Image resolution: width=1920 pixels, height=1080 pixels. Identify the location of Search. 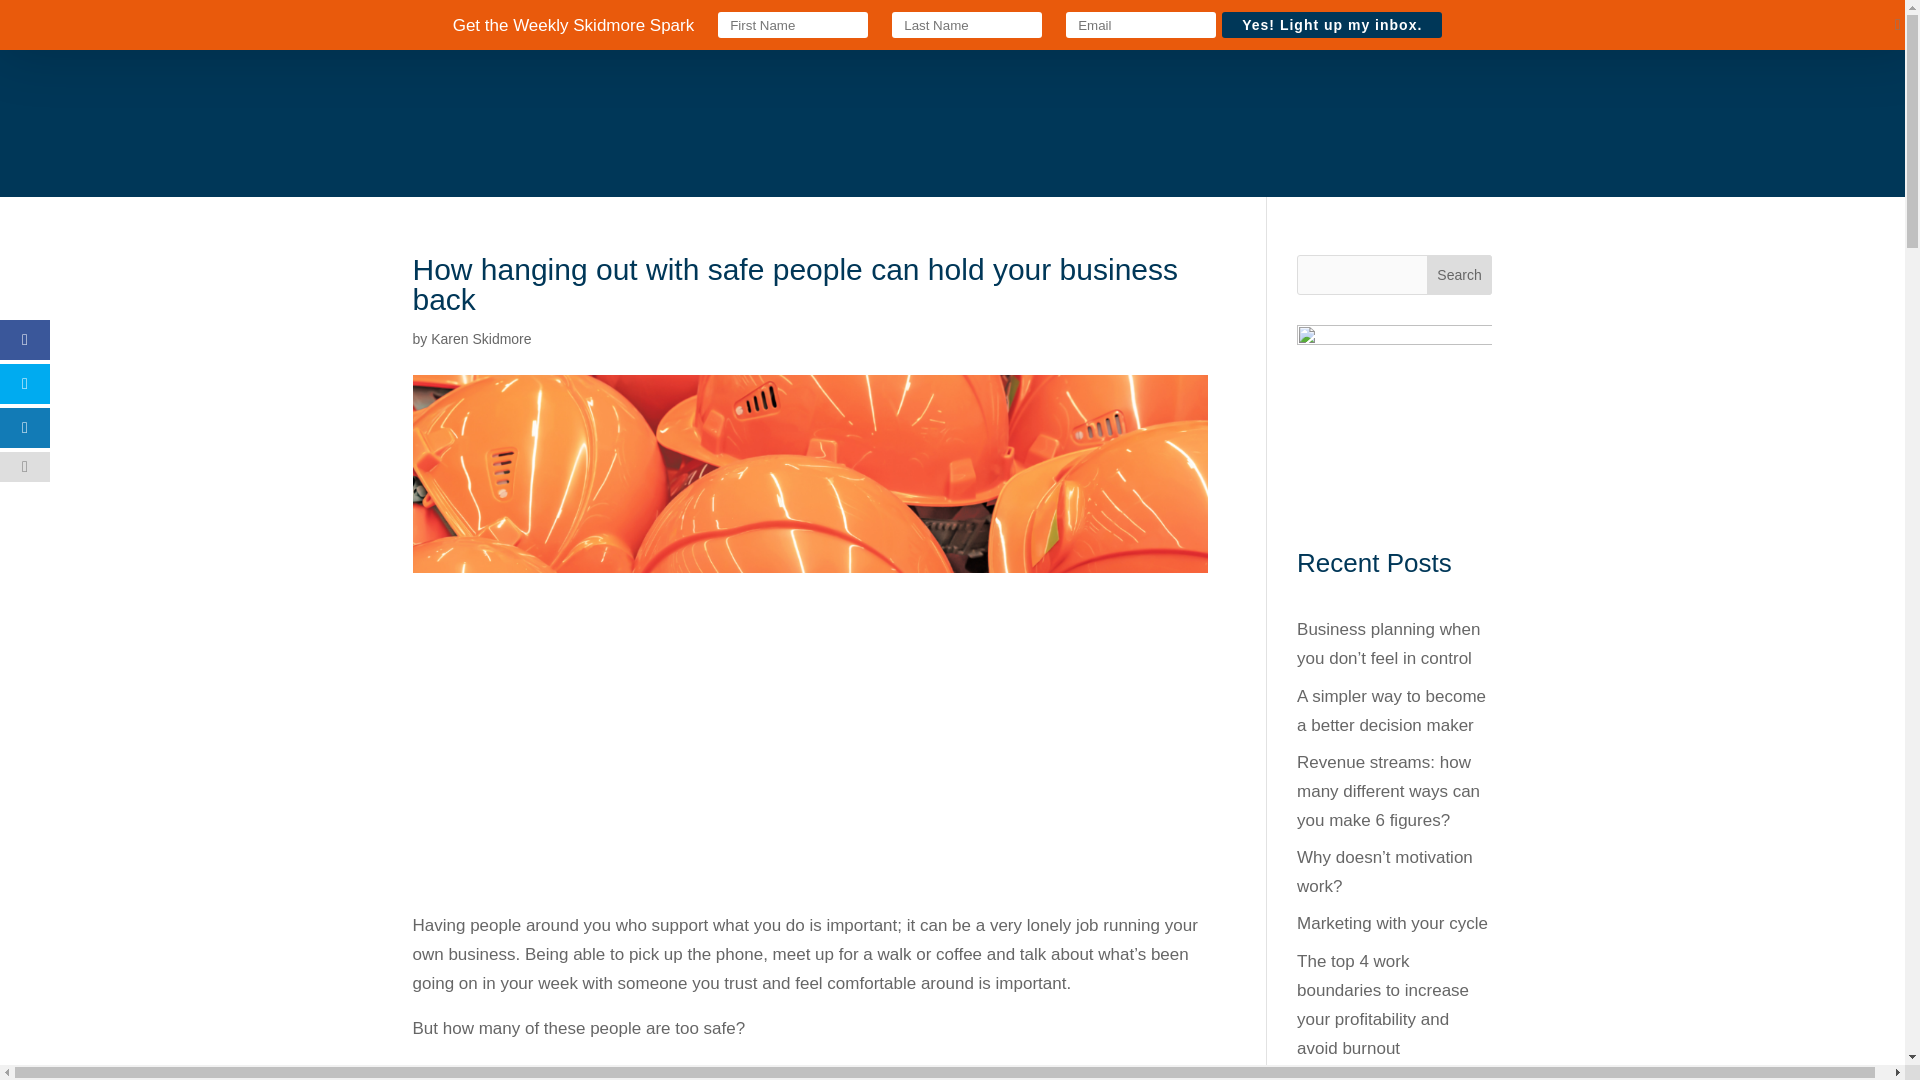
(1460, 274).